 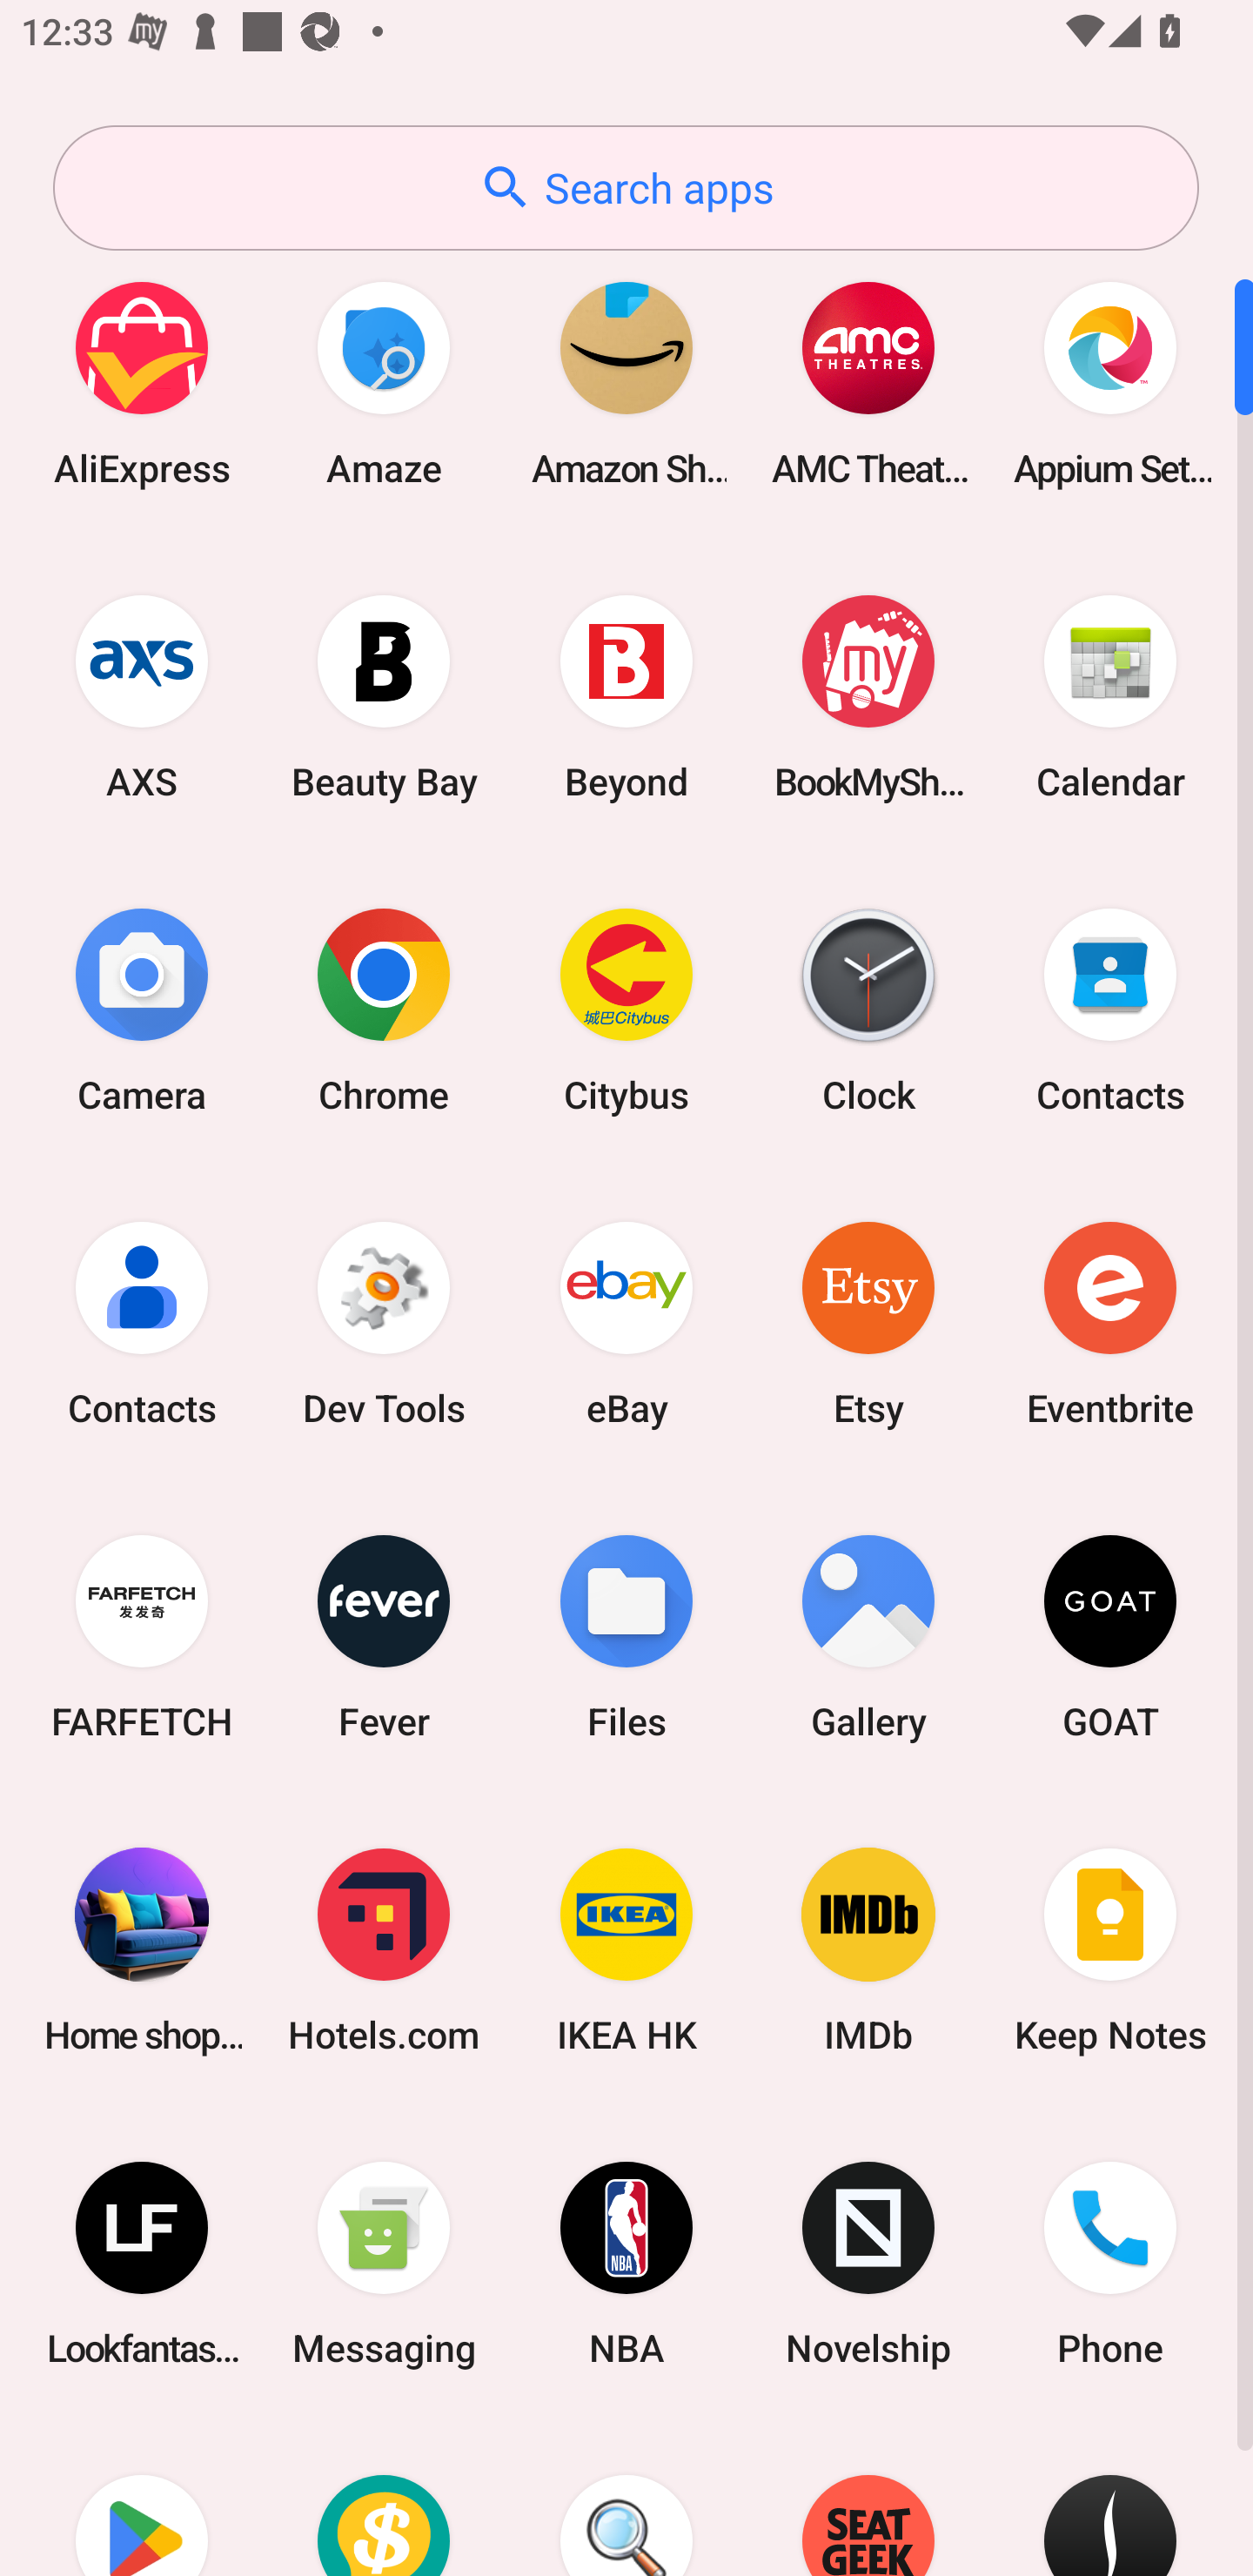 What do you see at coordinates (626, 188) in the screenshot?
I see `  Search apps` at bounding box center [626, 188].